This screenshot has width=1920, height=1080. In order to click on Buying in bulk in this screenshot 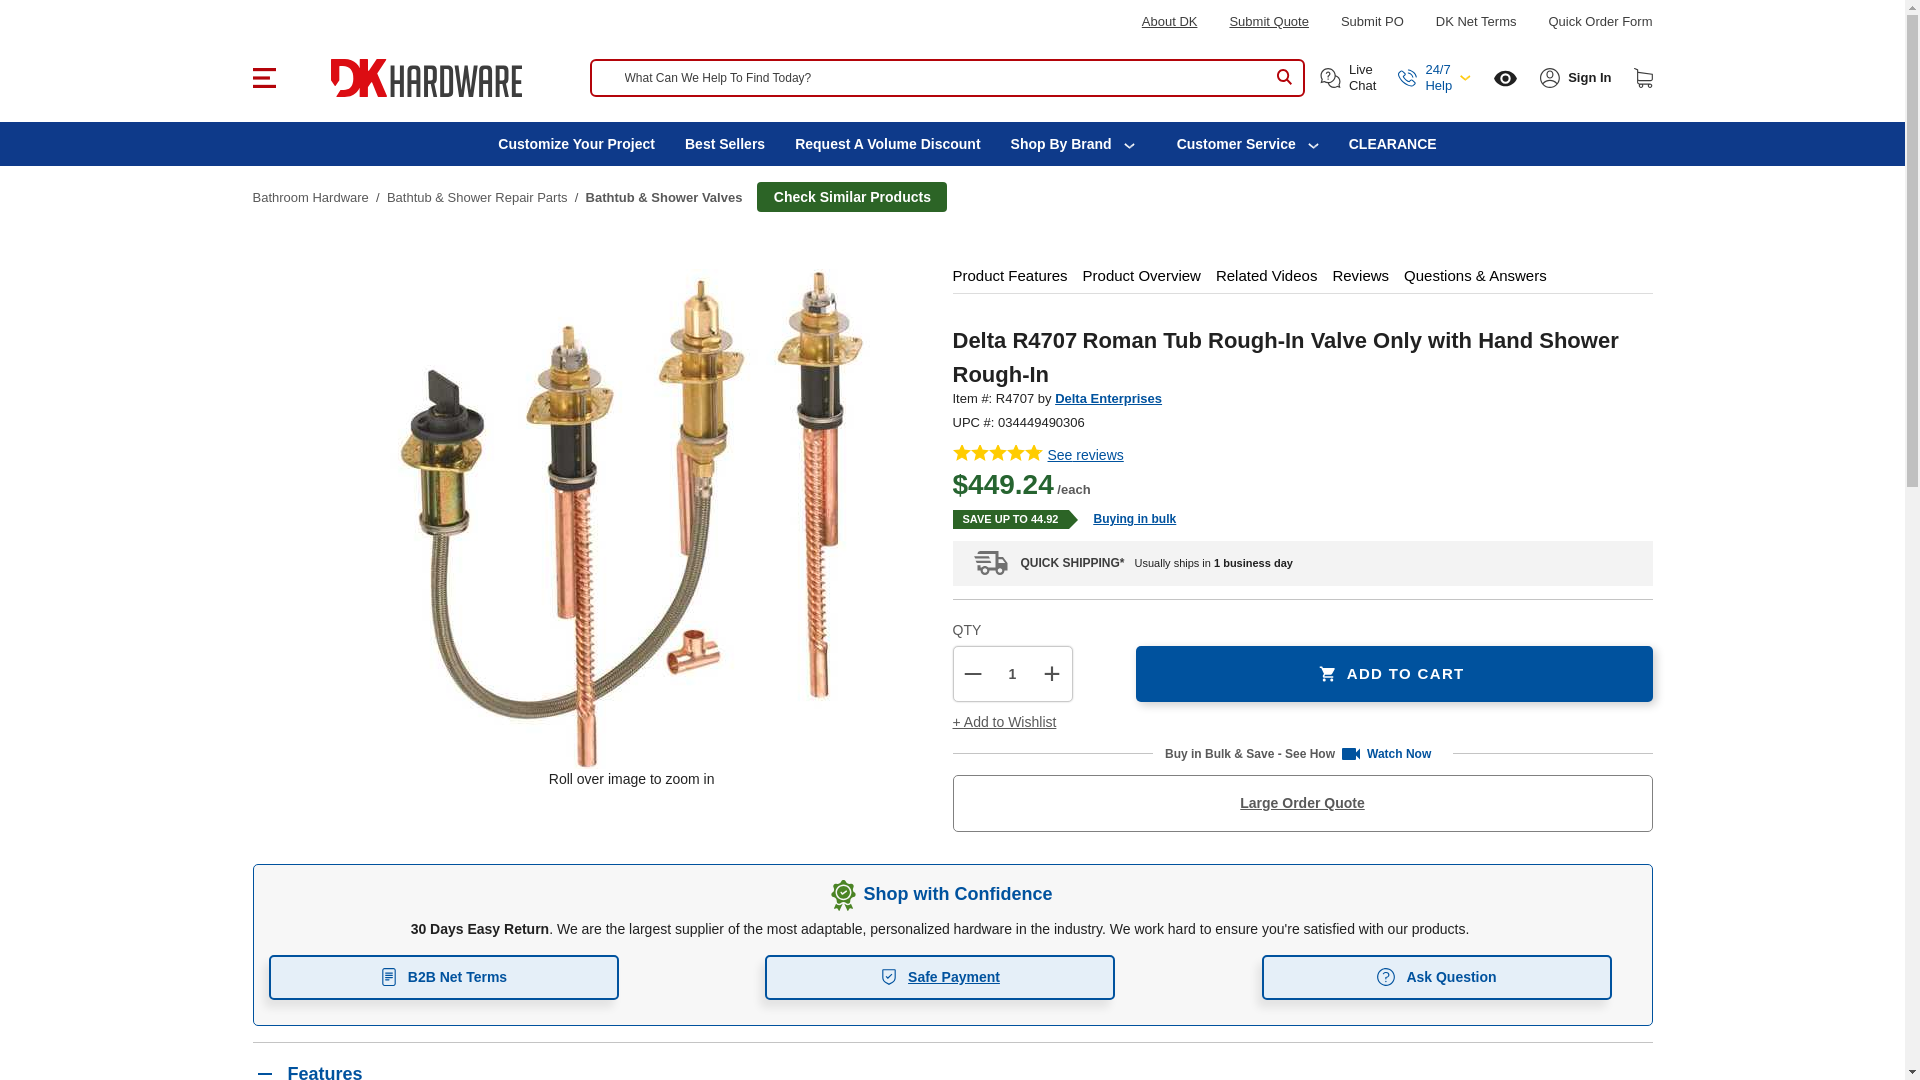, I will do `click(1126, 518)`.